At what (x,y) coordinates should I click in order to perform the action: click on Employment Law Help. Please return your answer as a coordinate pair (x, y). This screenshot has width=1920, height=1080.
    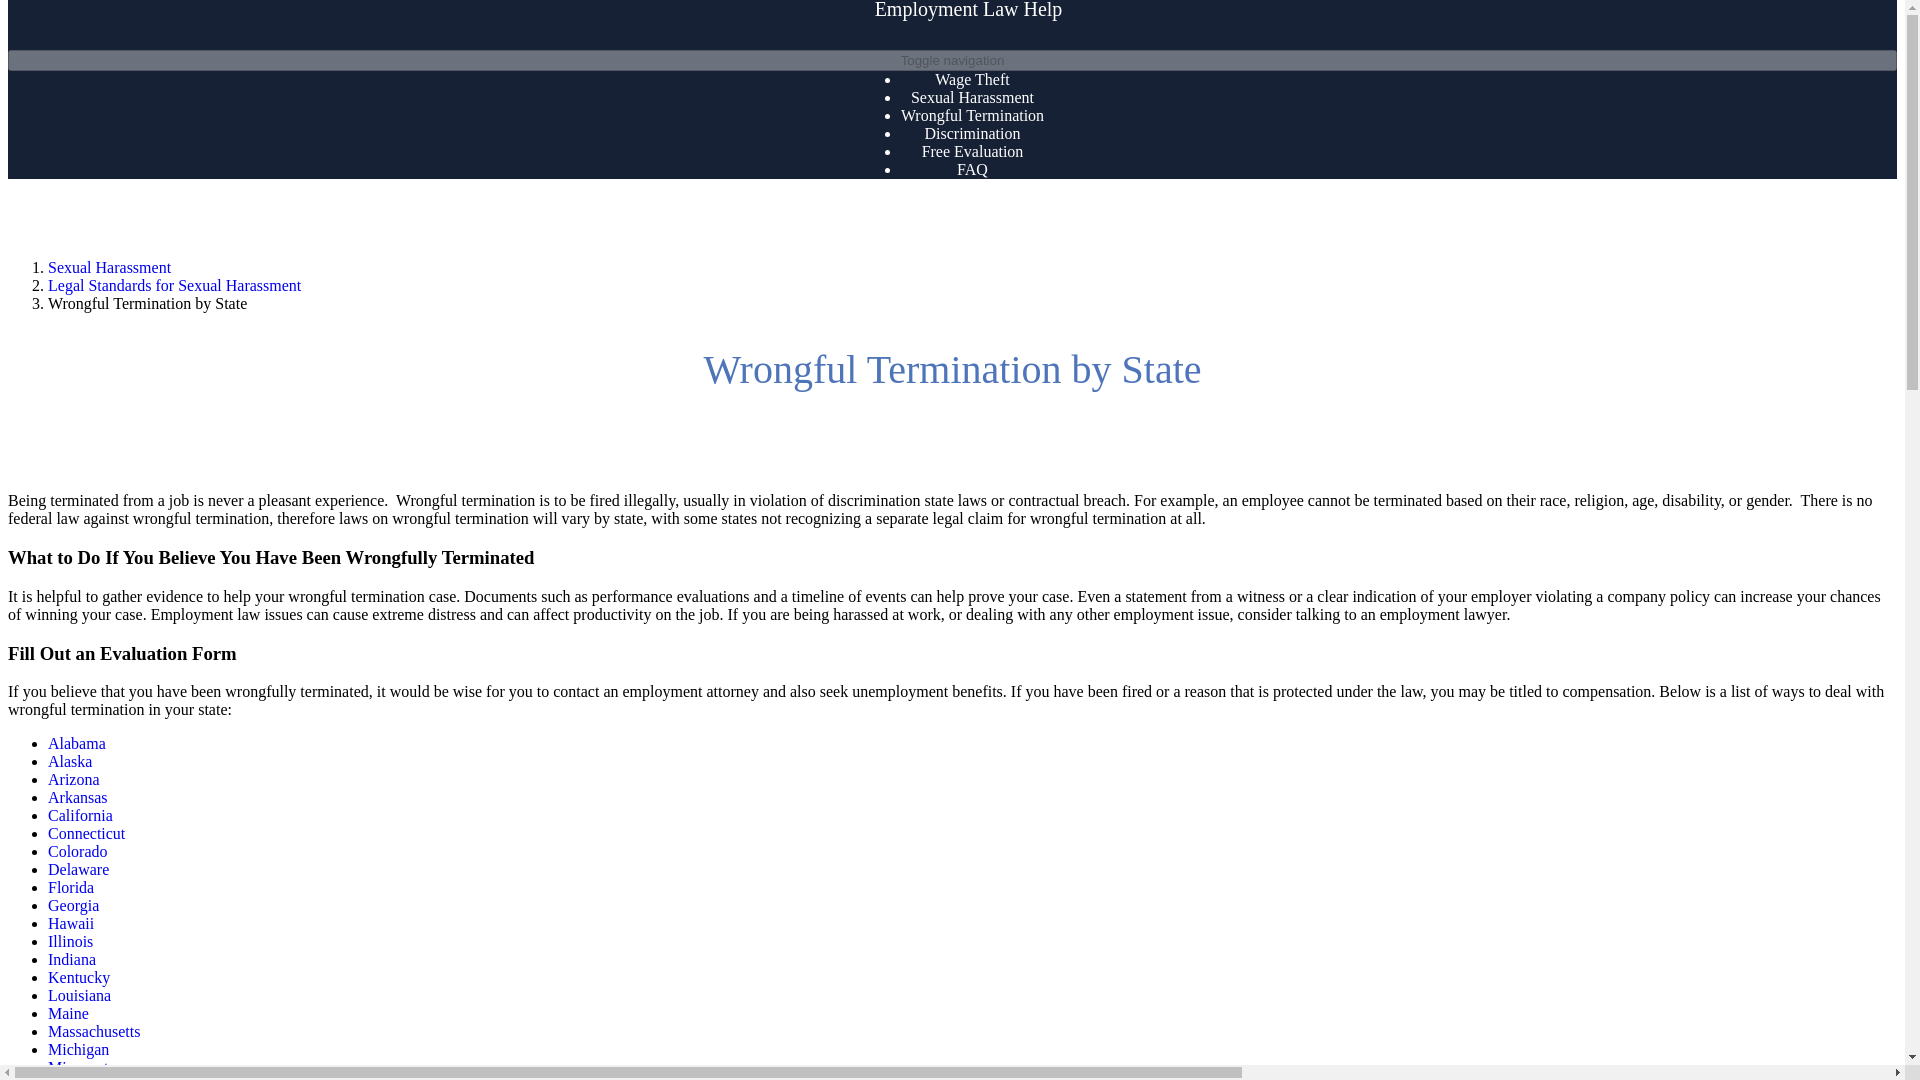
    Looking at the image, I should click on (969, 9).